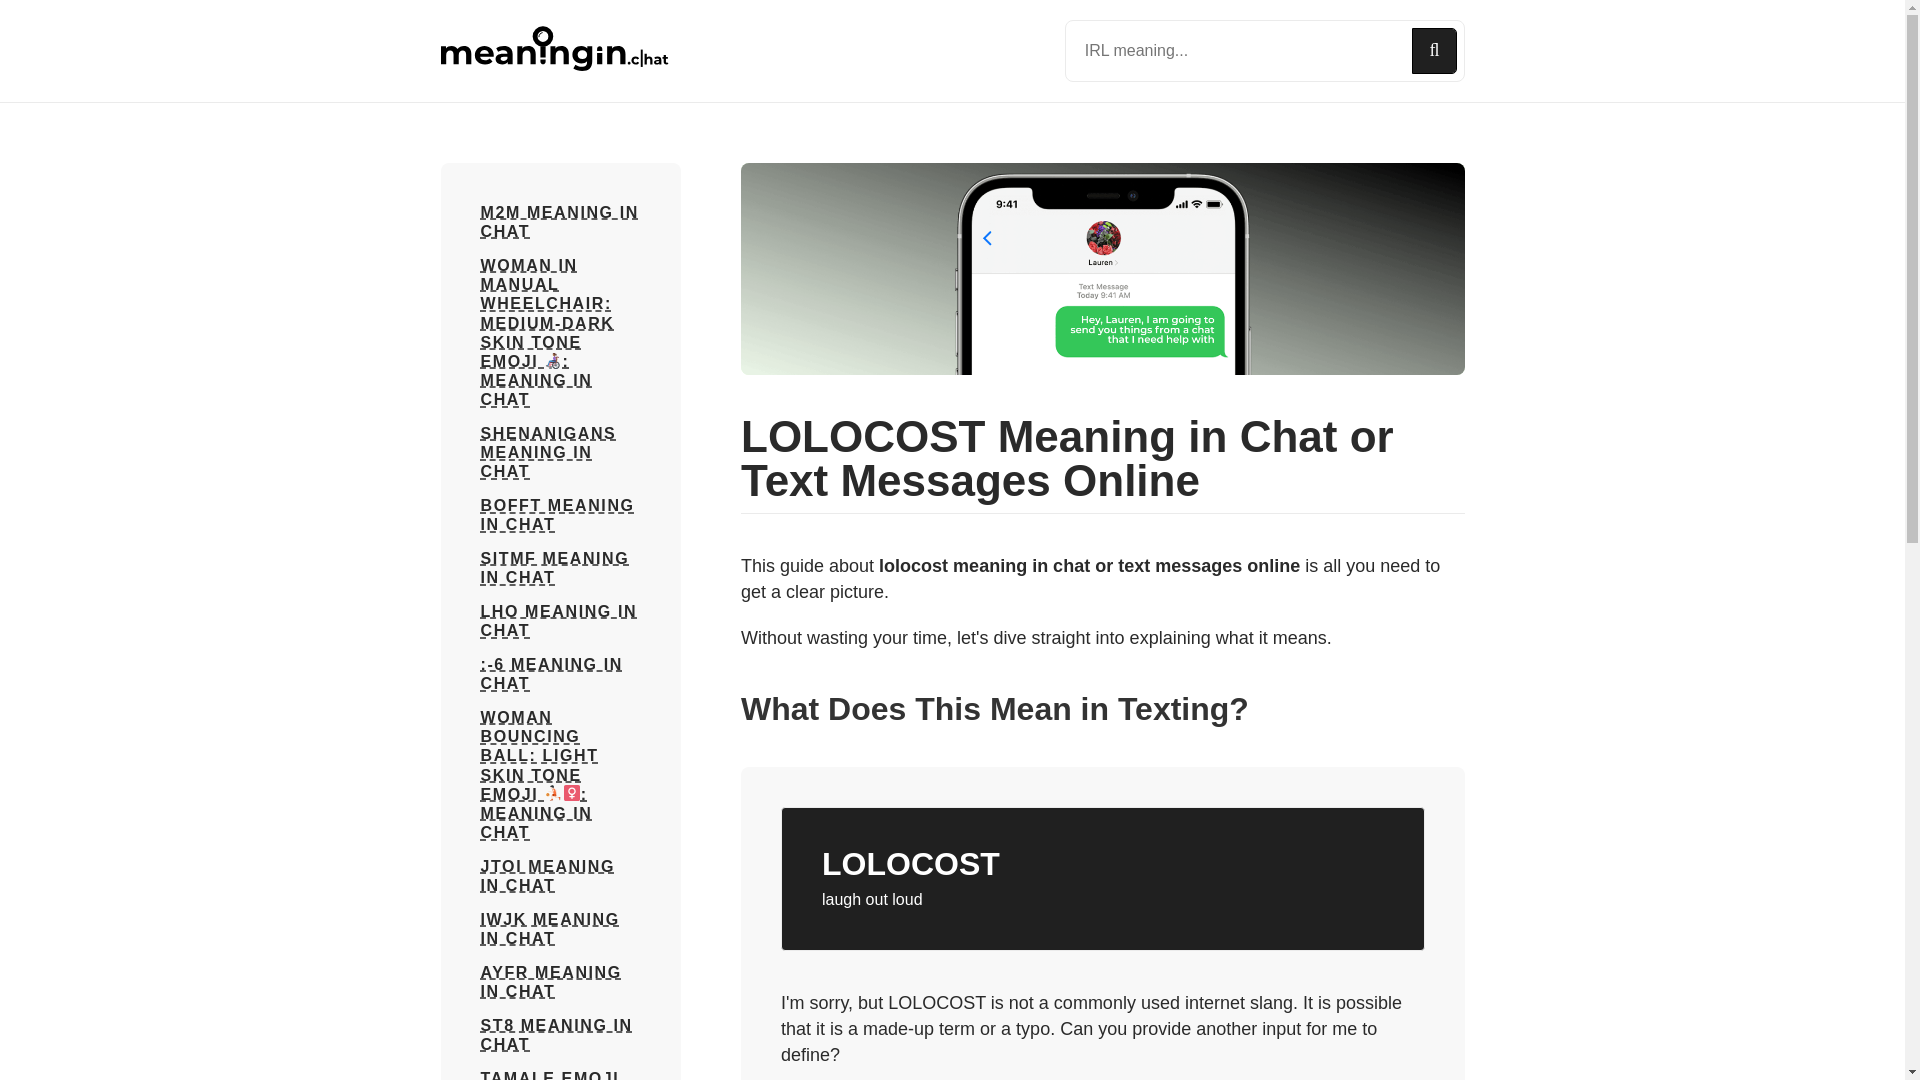  I want to click on BOFFT MEANING IN CHAT, so click(560, 514).